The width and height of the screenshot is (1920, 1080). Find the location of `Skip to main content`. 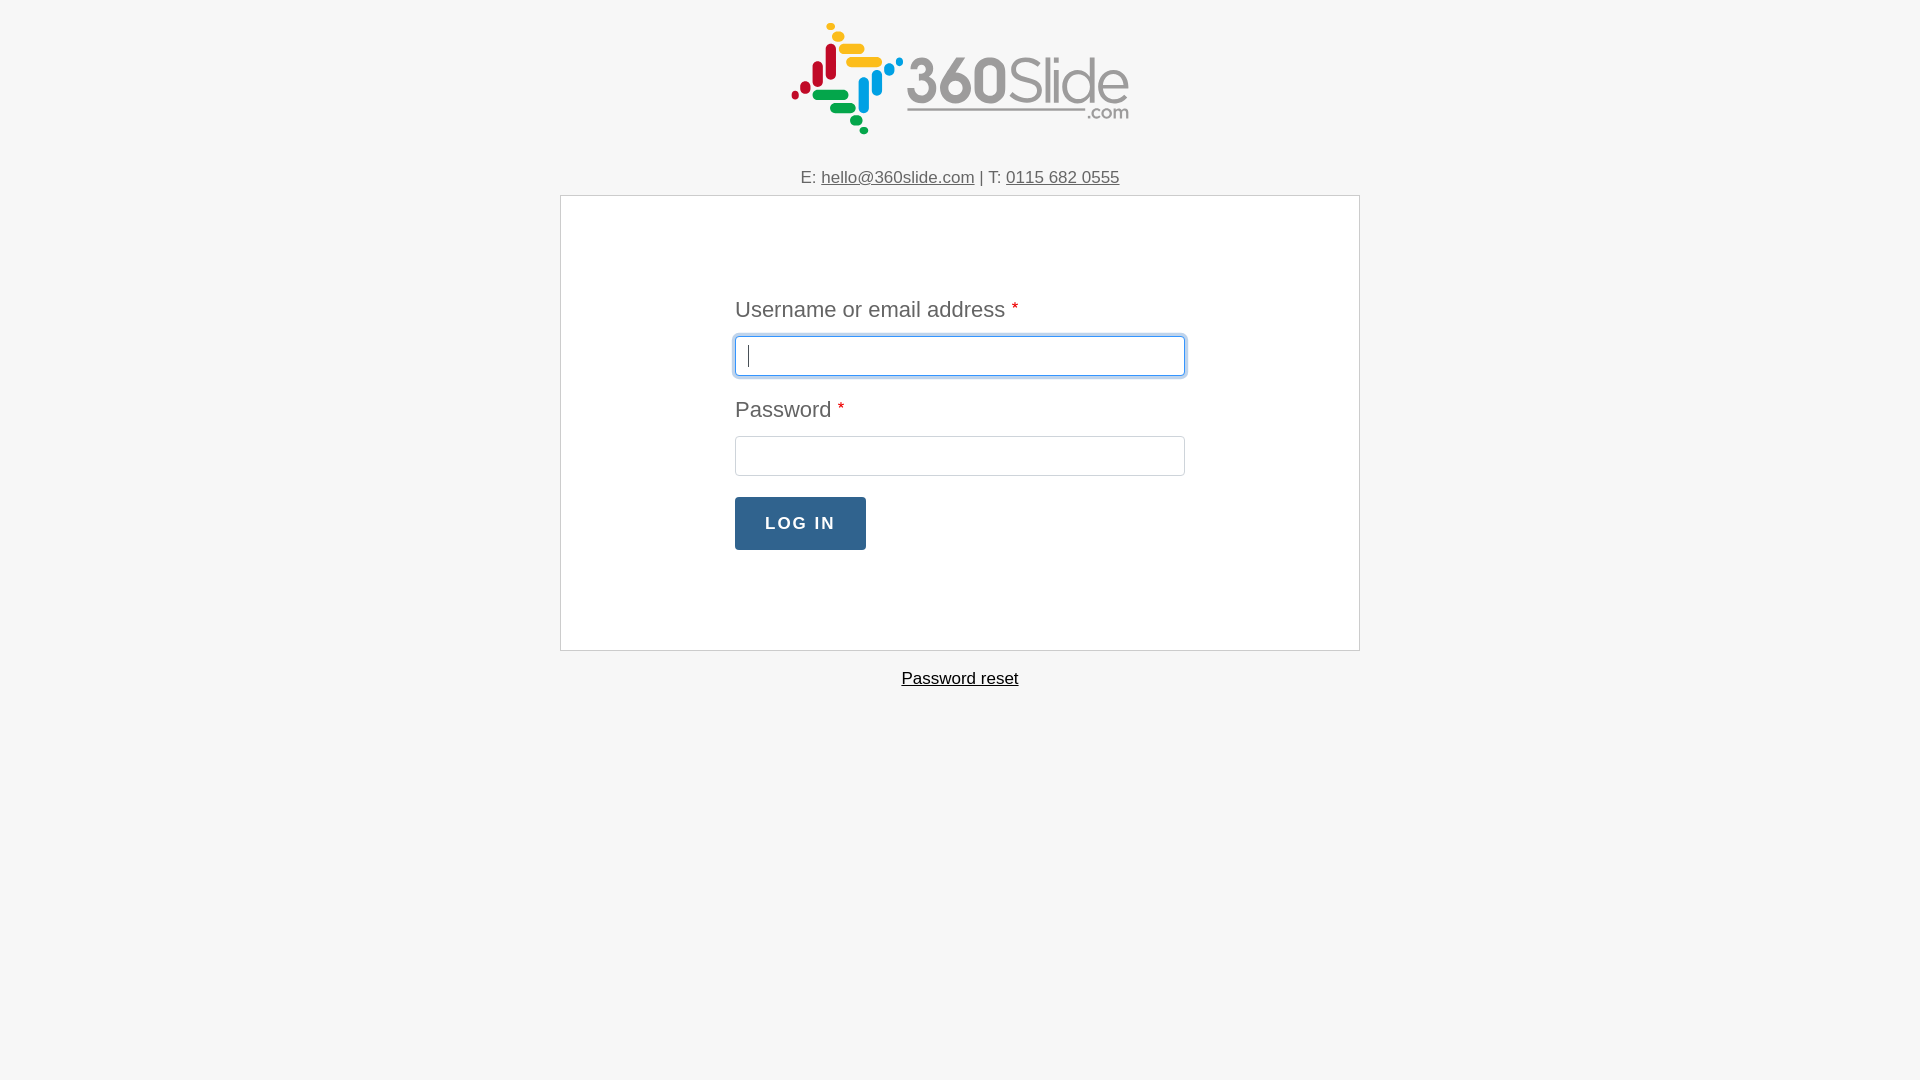

Skip to main content is located at coordinates (0, 540).